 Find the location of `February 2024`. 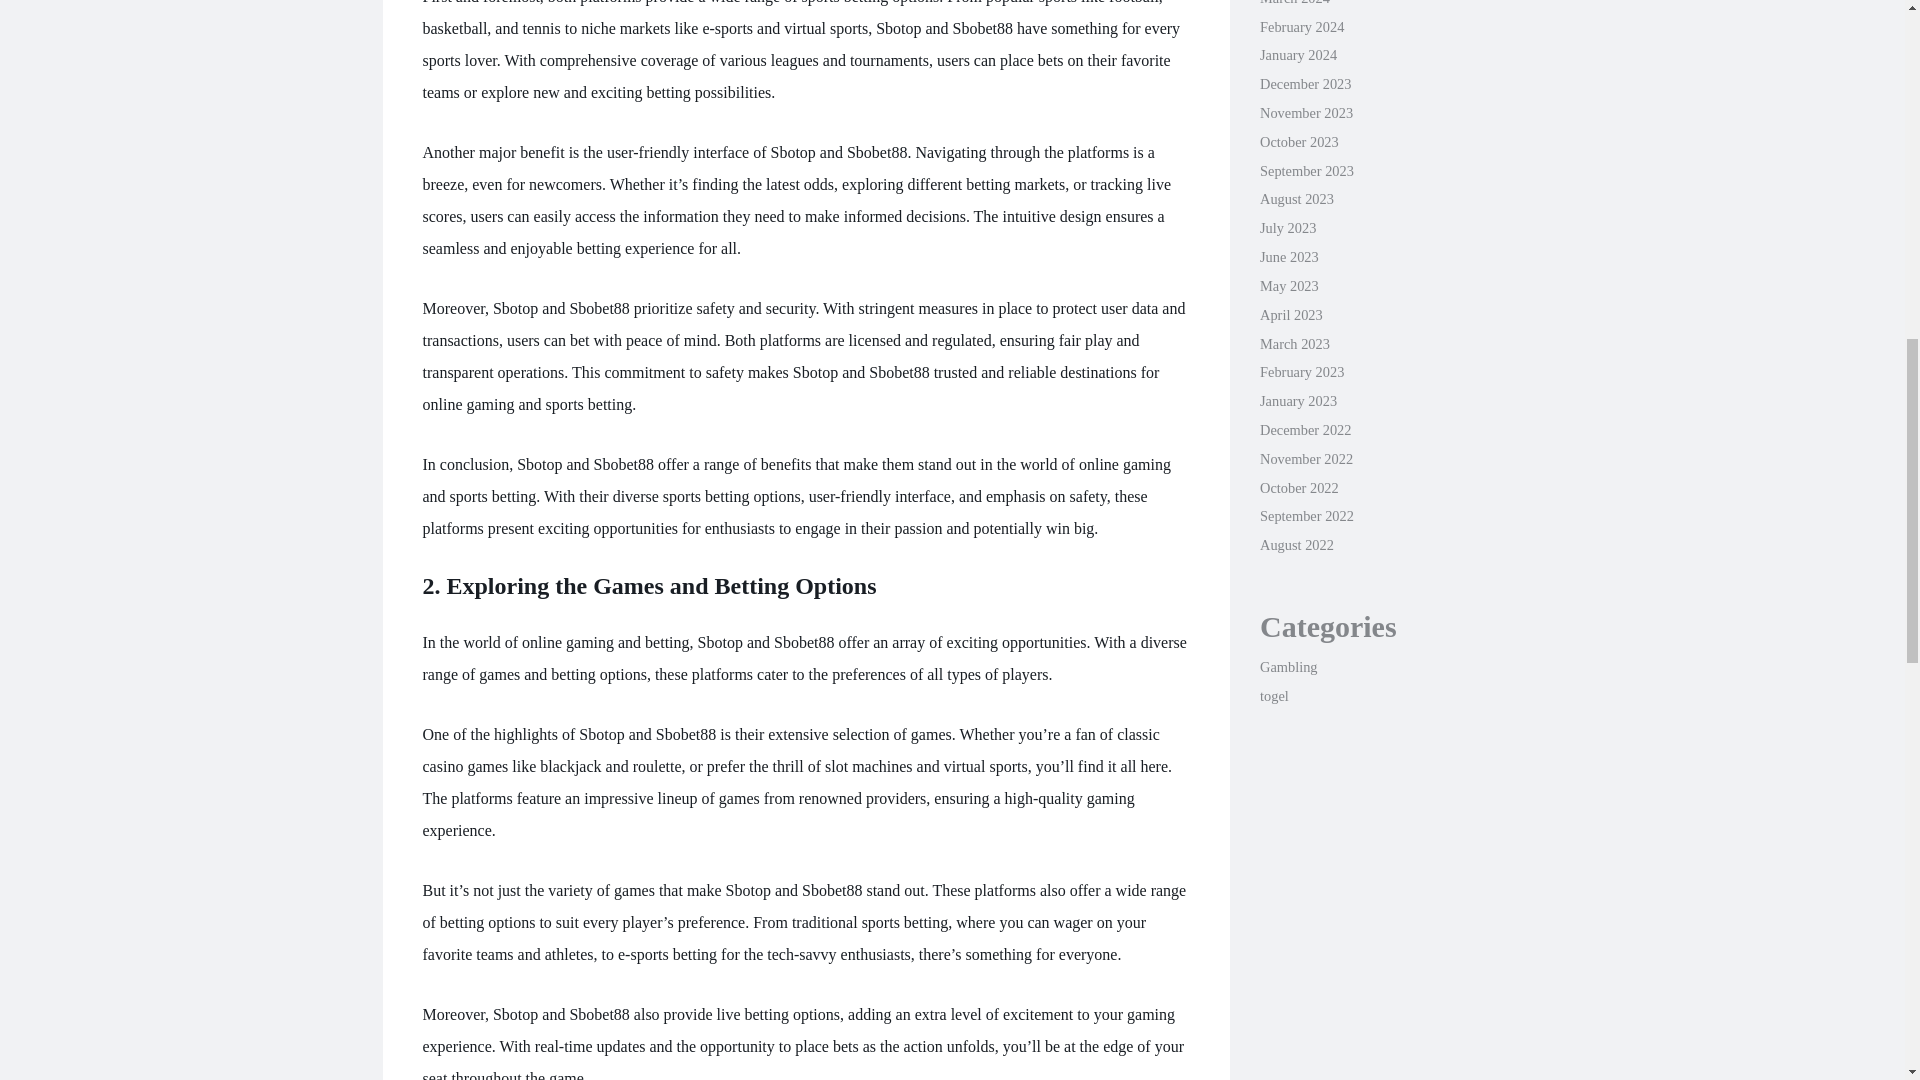

February 2024 is located at coordinates (1302, 26).